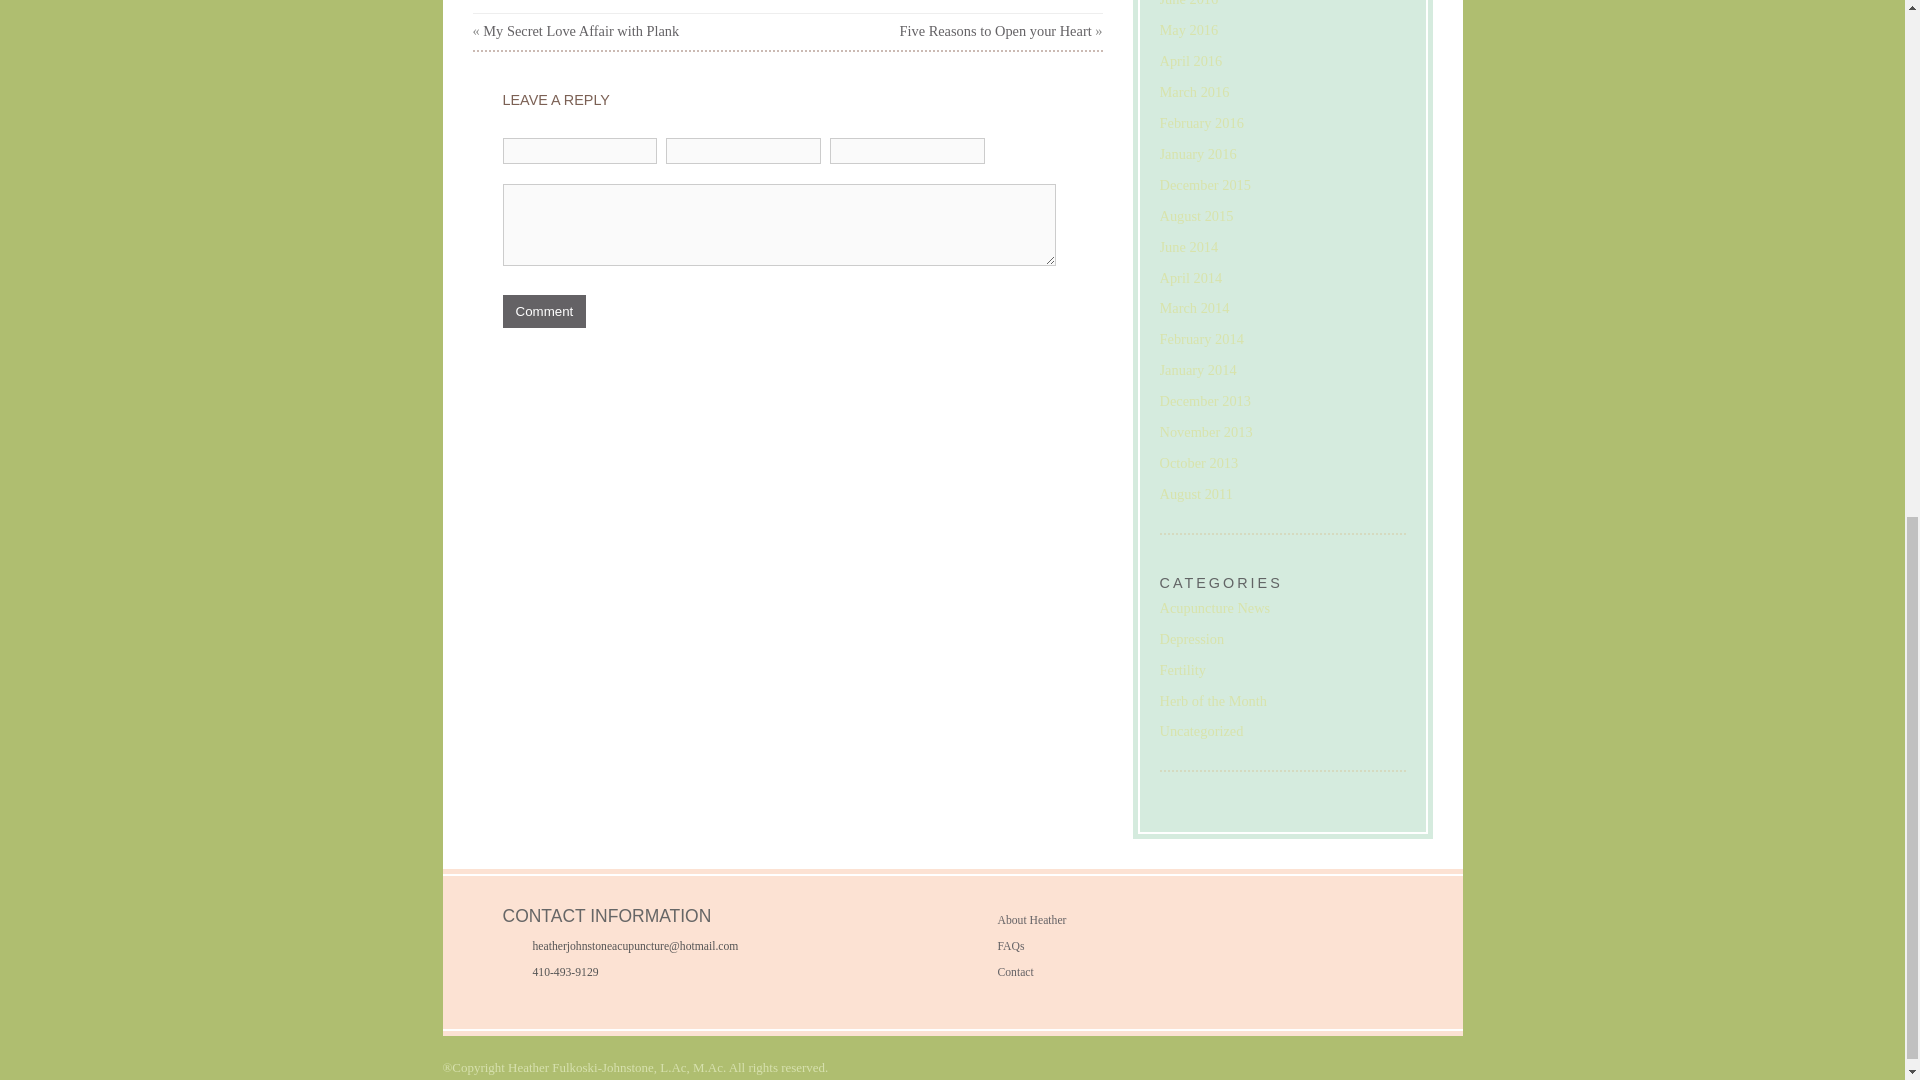 This screenshot has width=1920, height=1080. Describe the element at coordinates (1202, 122) in the screenshot. I see `February 2016` at that location.